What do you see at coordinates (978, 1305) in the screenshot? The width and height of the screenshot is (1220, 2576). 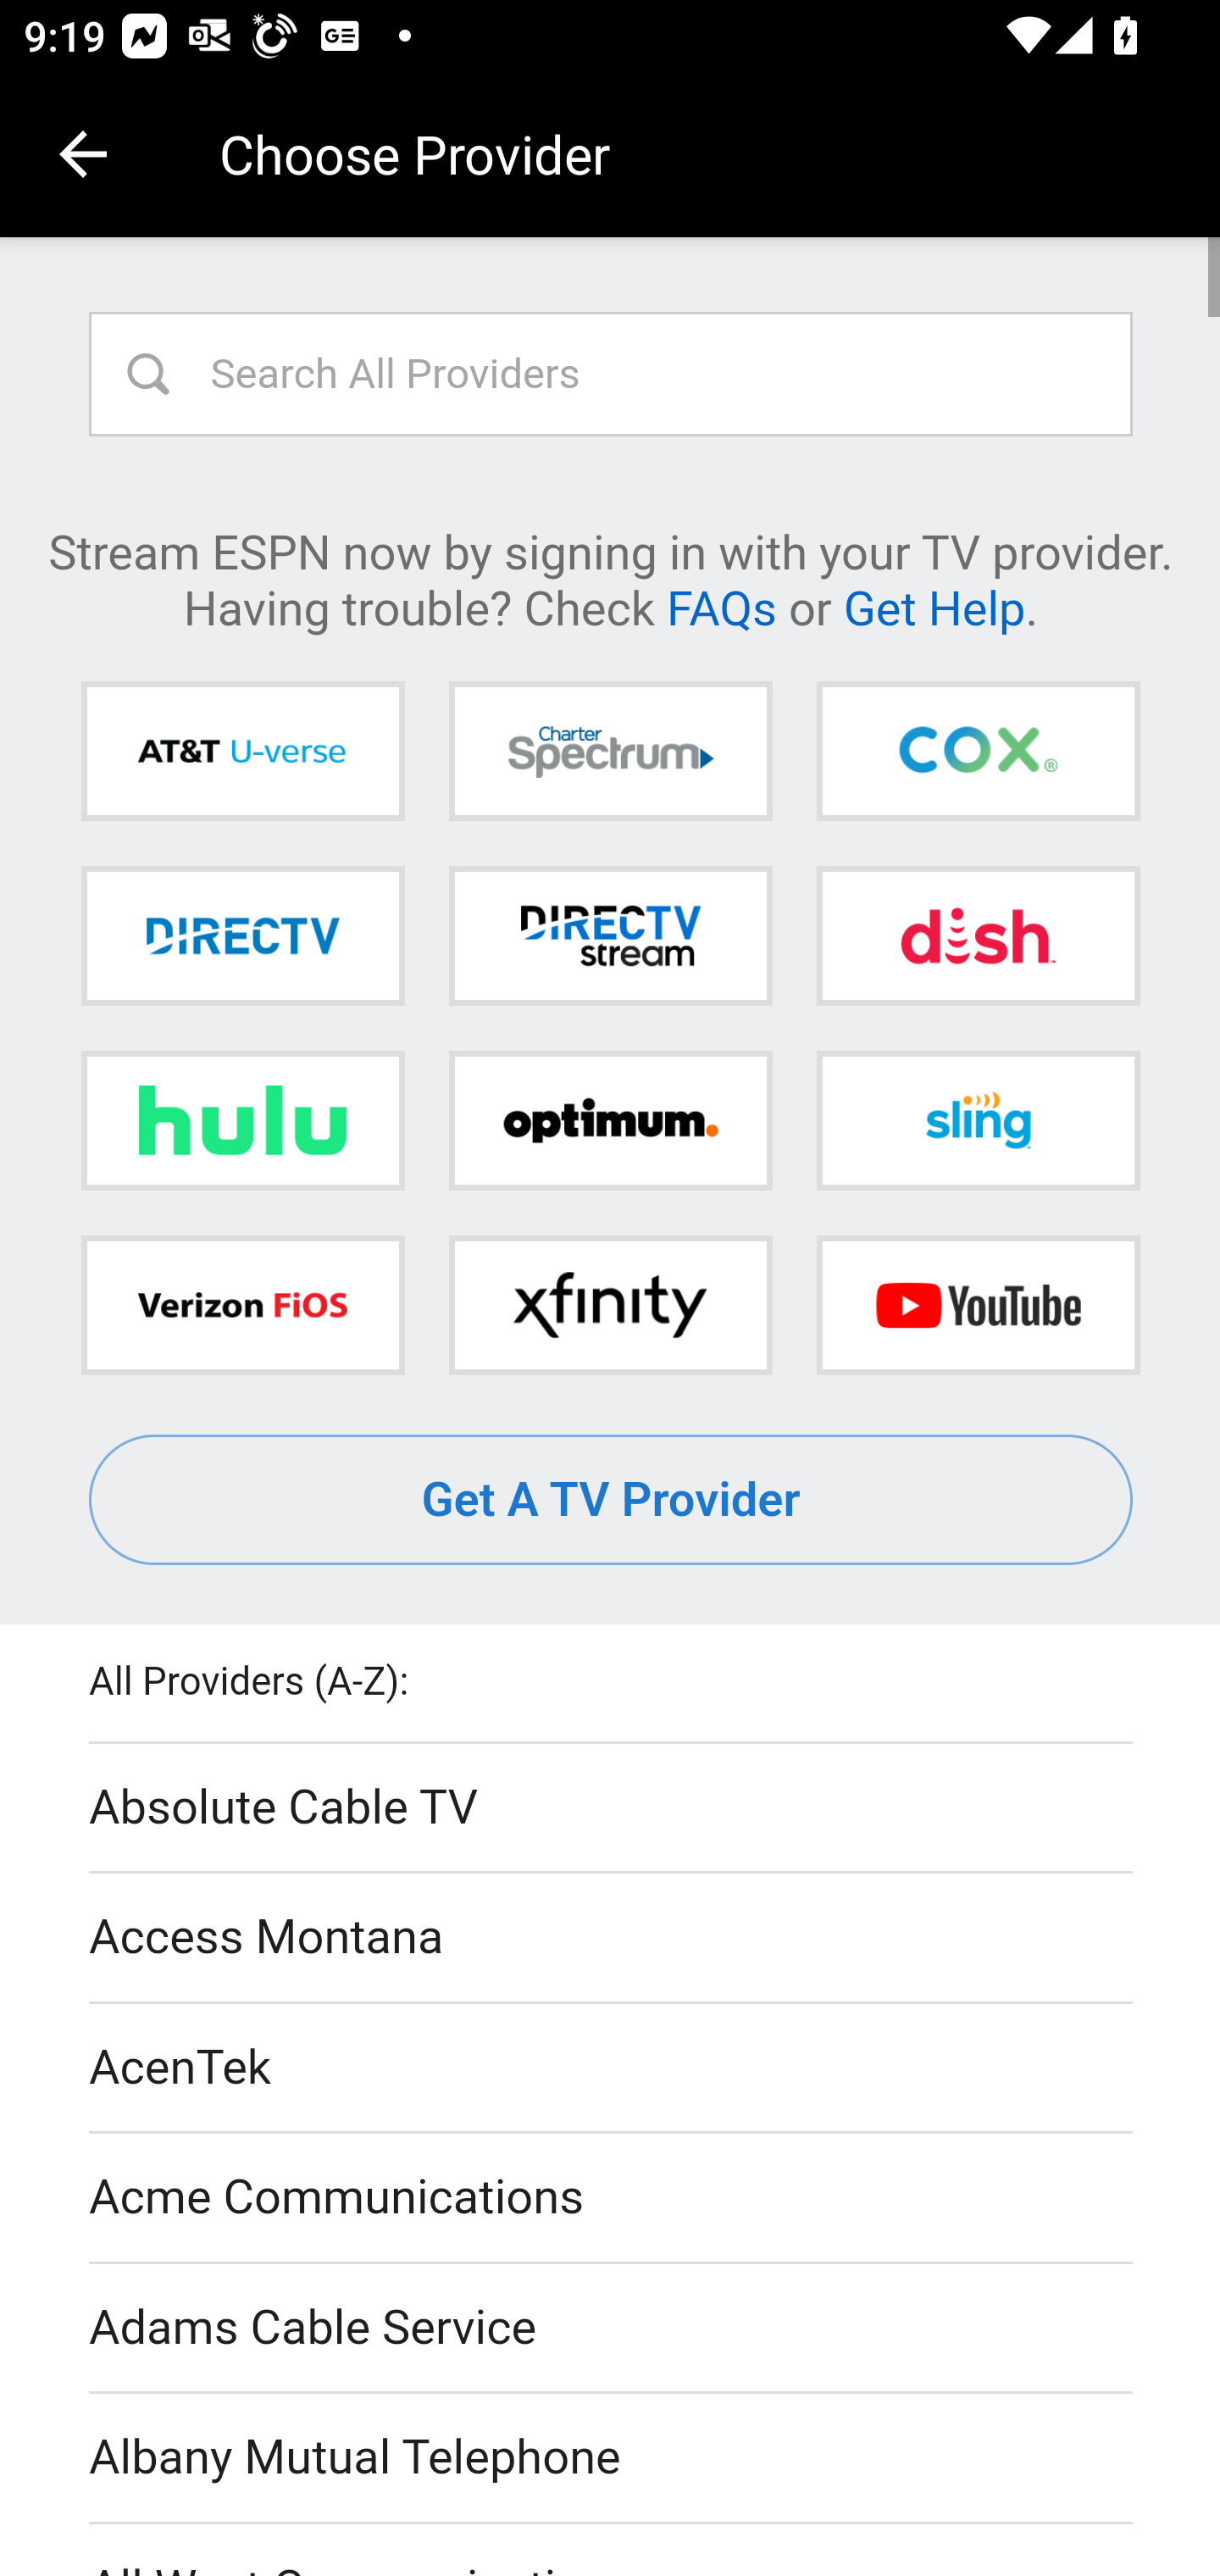 I see `YouTube TV` at bounding box center [978, 1305].